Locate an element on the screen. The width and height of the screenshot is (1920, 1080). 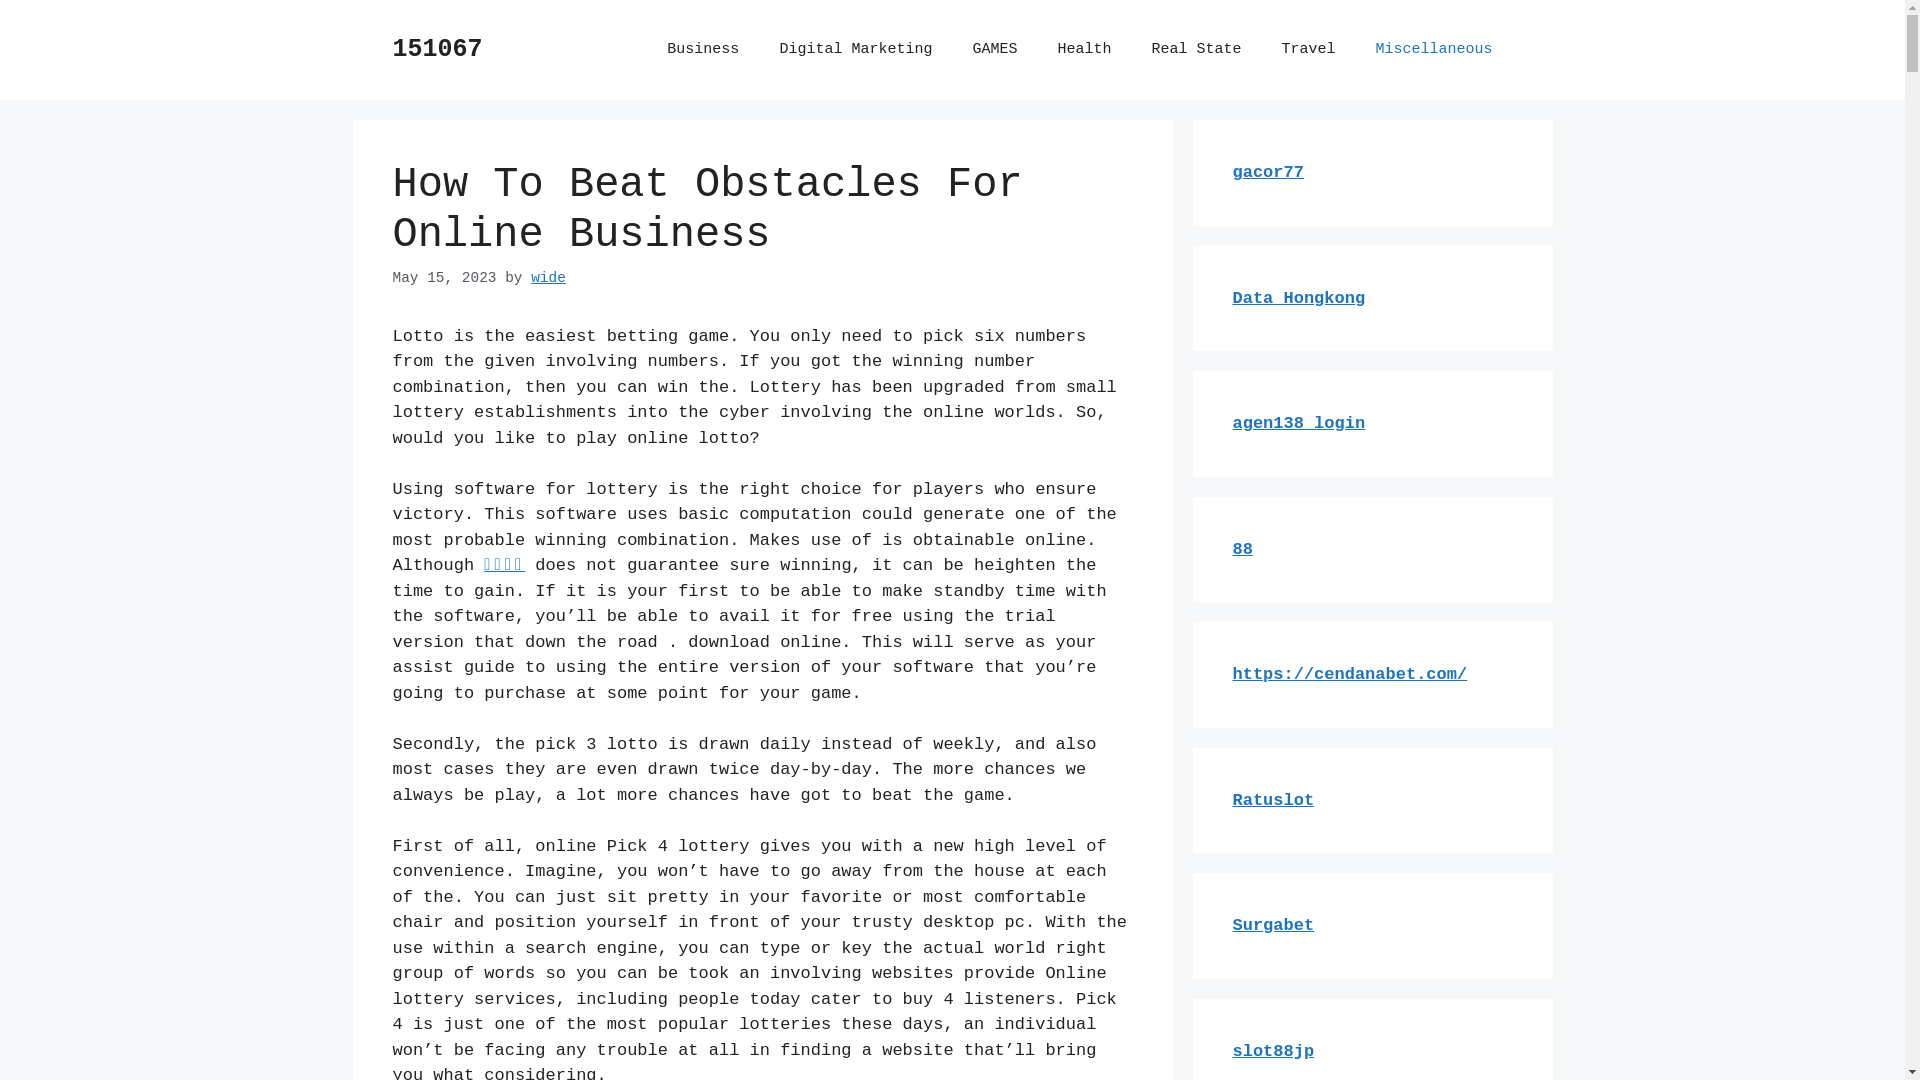
Data Hongkong is located at coordinates (1298, 298).